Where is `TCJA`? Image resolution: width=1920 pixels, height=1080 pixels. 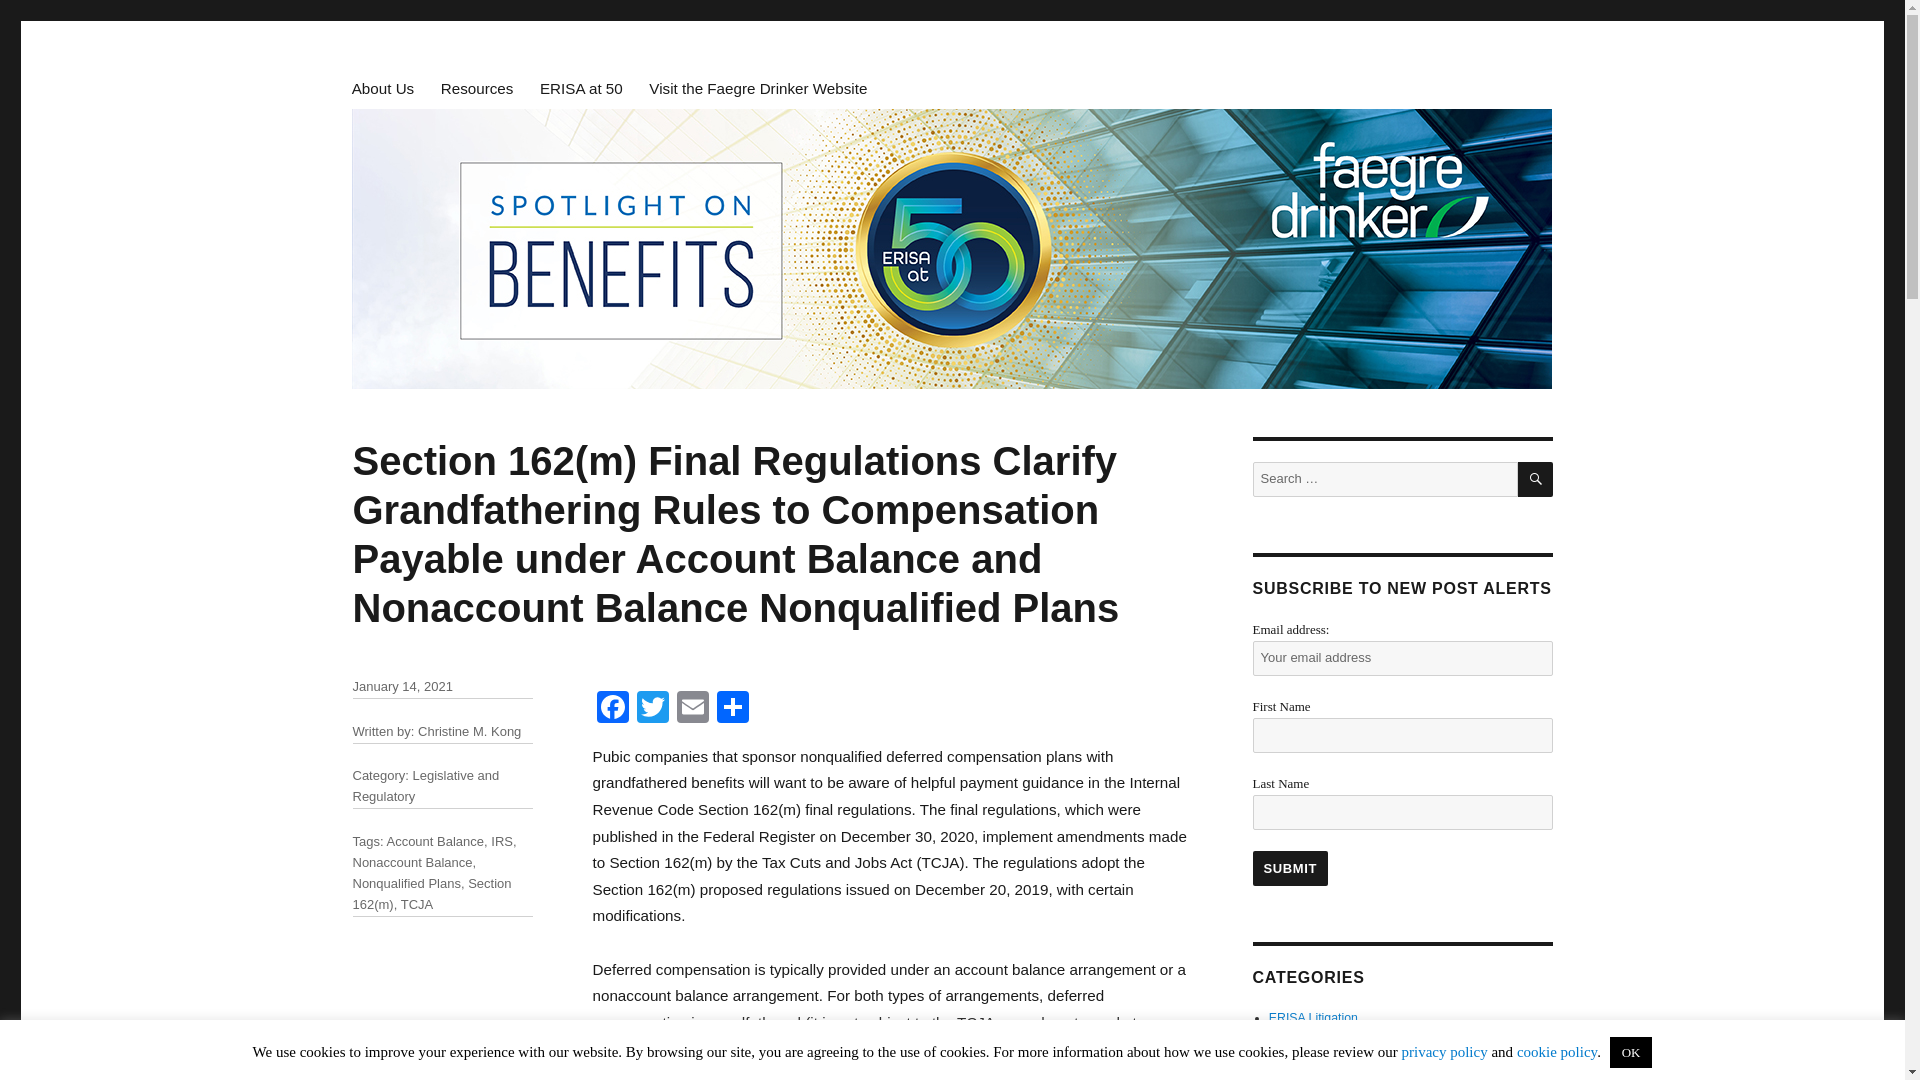 TCJA is located at coordinates (417, 904).